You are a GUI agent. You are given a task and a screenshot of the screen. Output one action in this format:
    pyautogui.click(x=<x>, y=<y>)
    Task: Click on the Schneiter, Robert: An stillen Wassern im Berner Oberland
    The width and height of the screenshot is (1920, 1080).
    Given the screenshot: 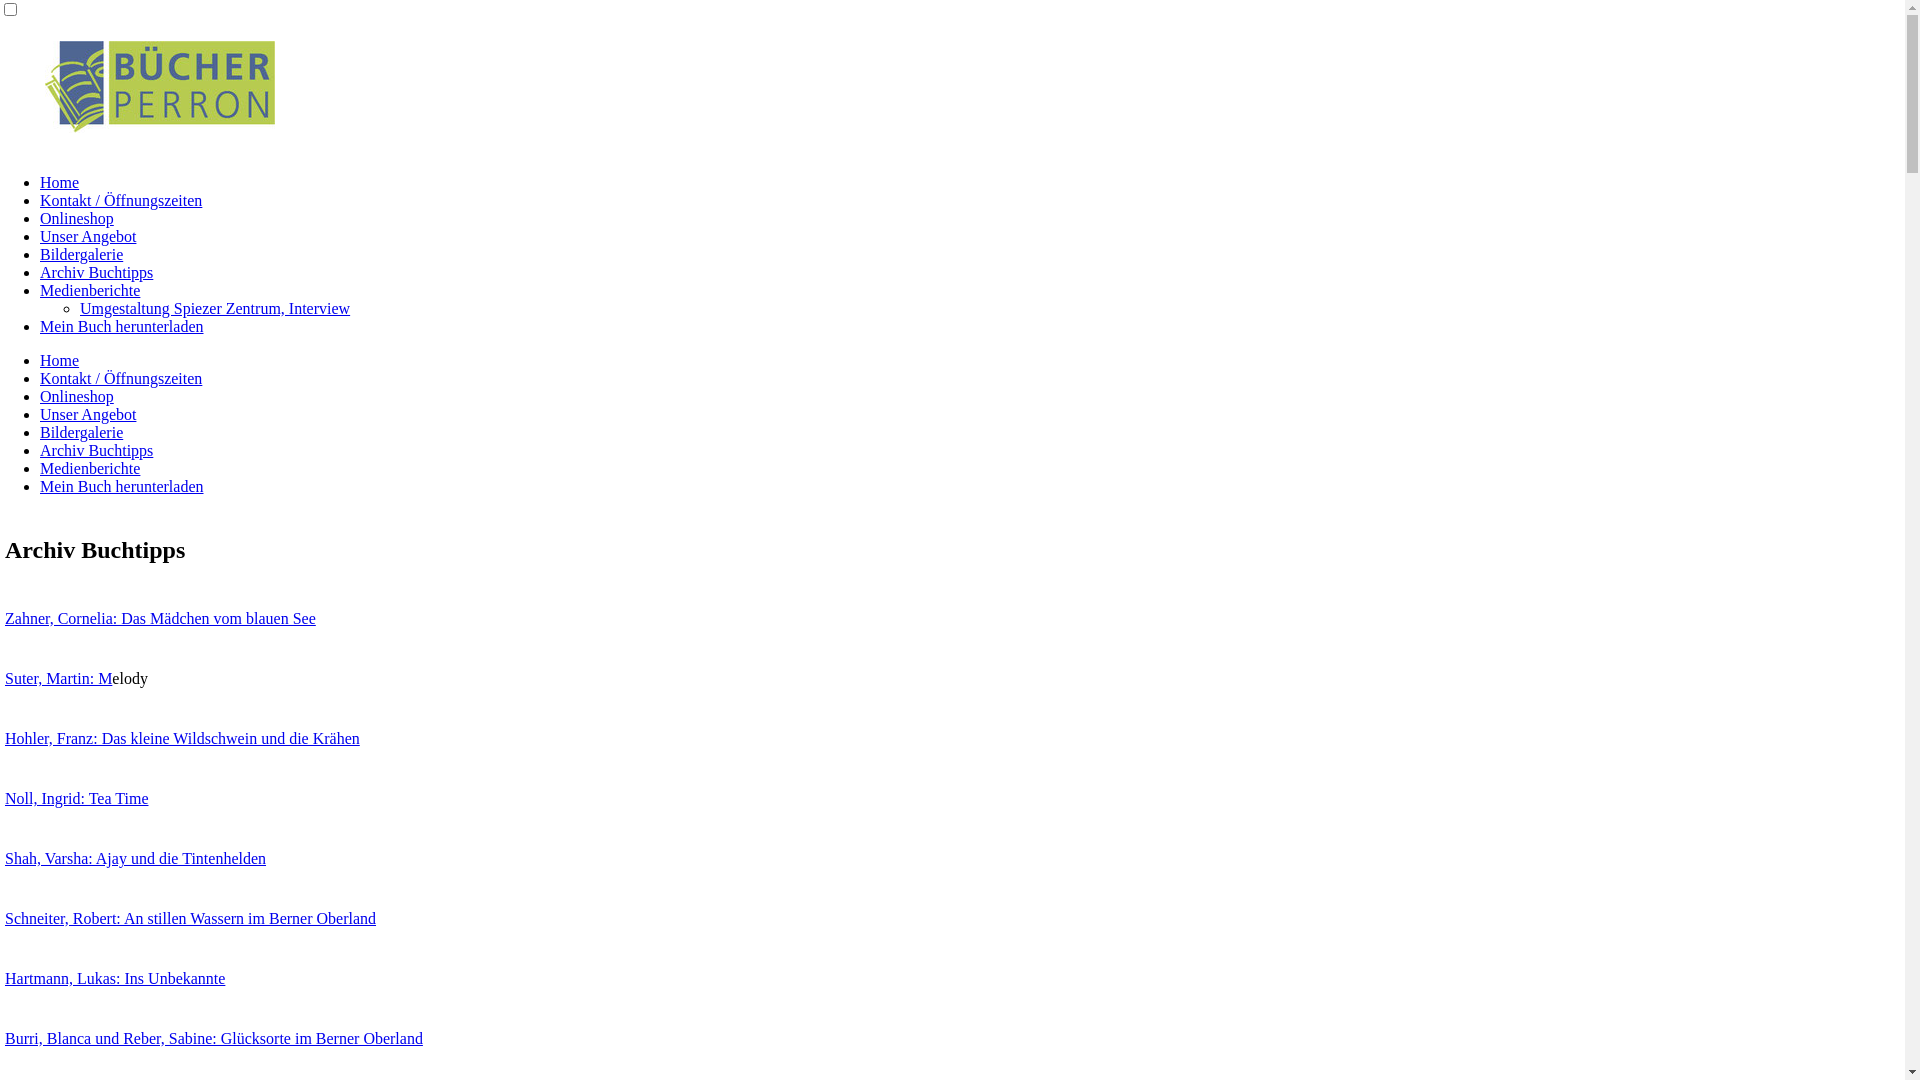 What is the action you would take?
    pyautogui.click(x=190, y=918)
    